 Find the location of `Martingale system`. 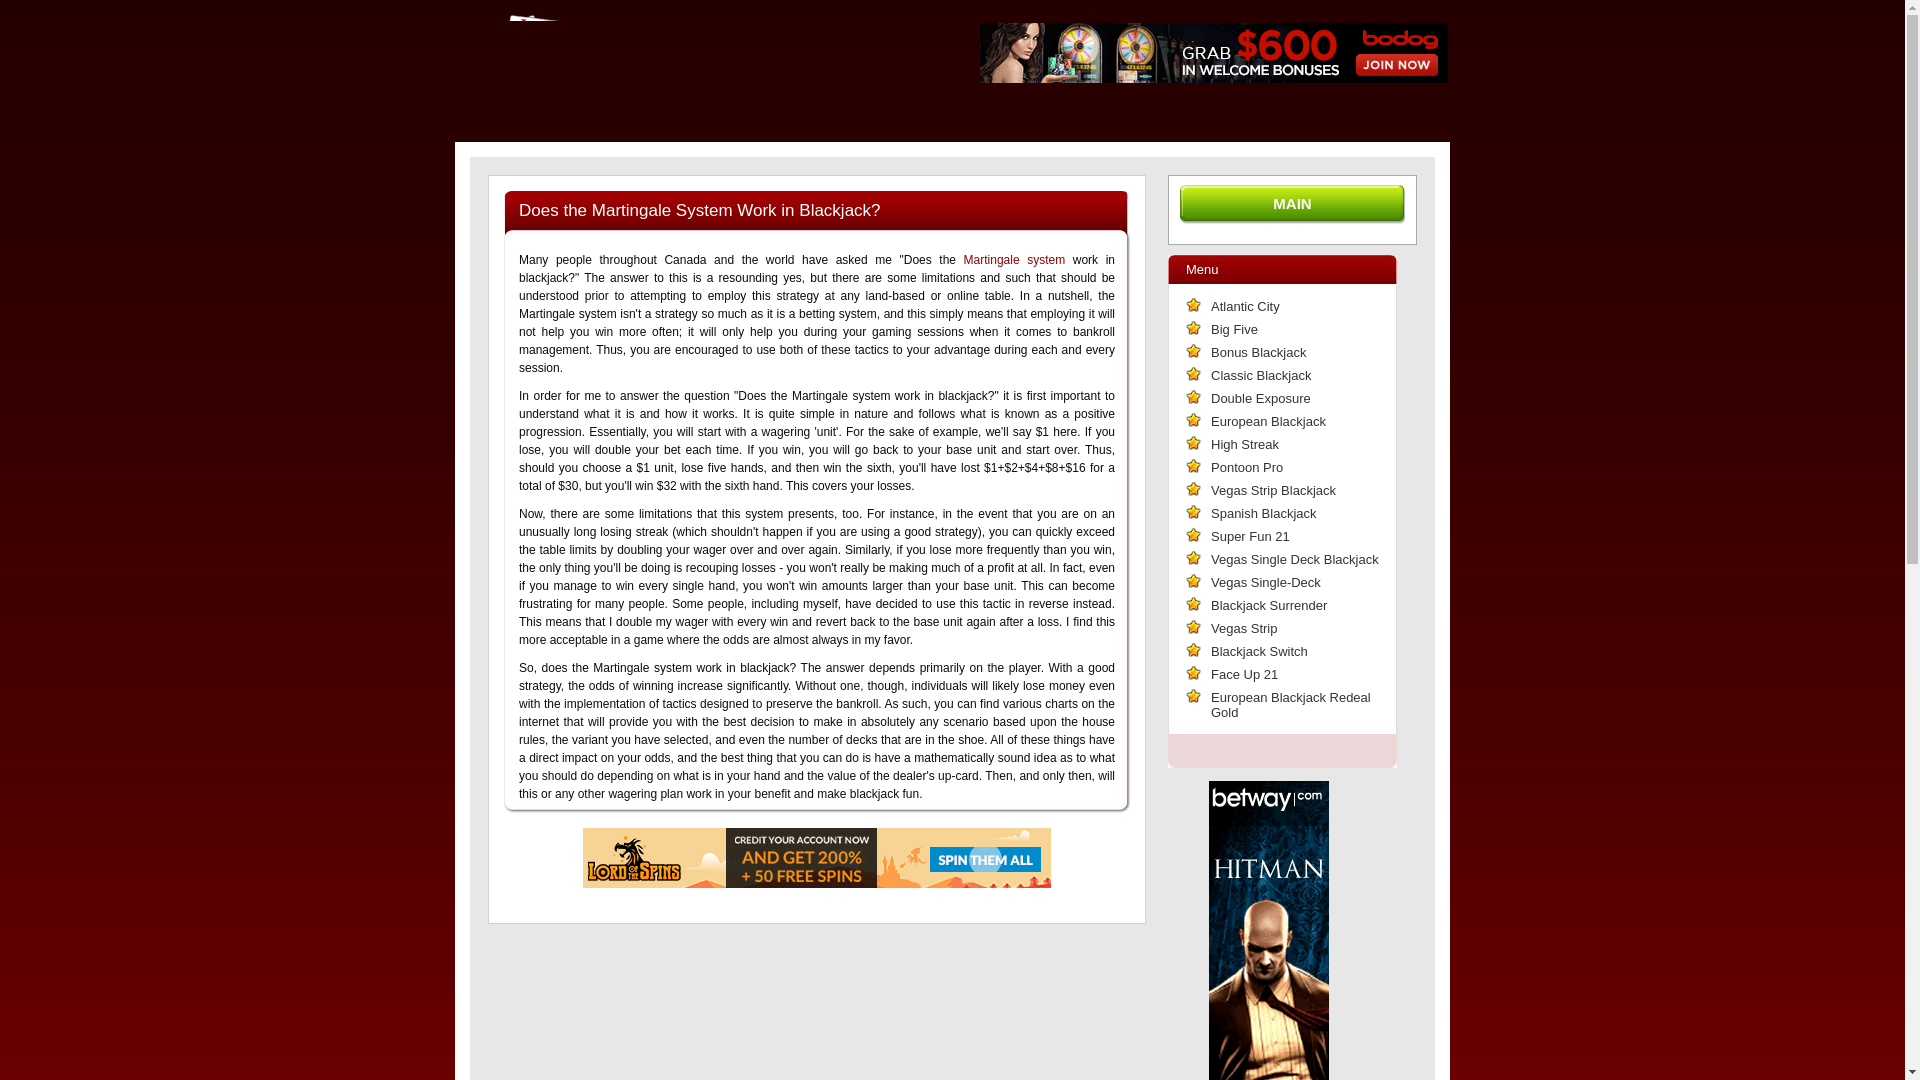

Martingale system is located at coordinates (1015, 260).